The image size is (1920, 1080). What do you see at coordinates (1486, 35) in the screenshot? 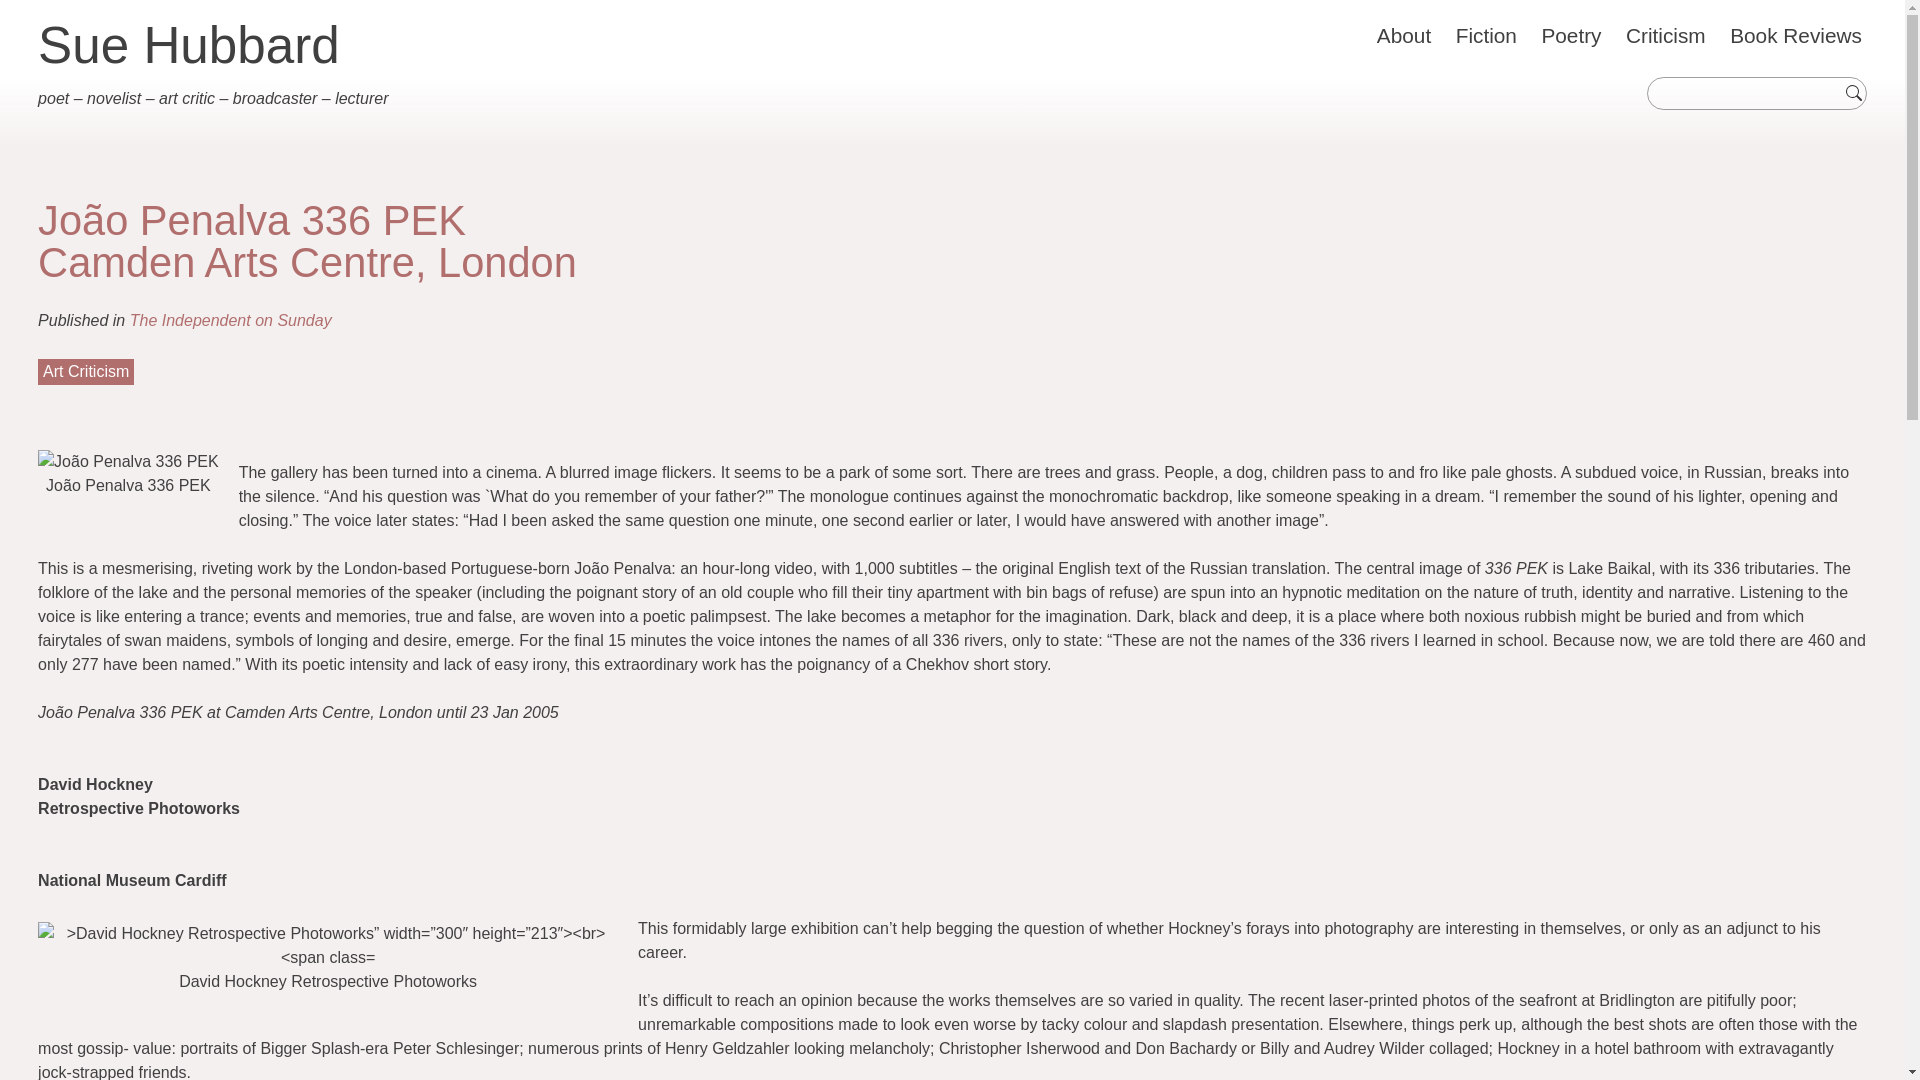
I see `Fiction` at bounding box center [1486, 35].